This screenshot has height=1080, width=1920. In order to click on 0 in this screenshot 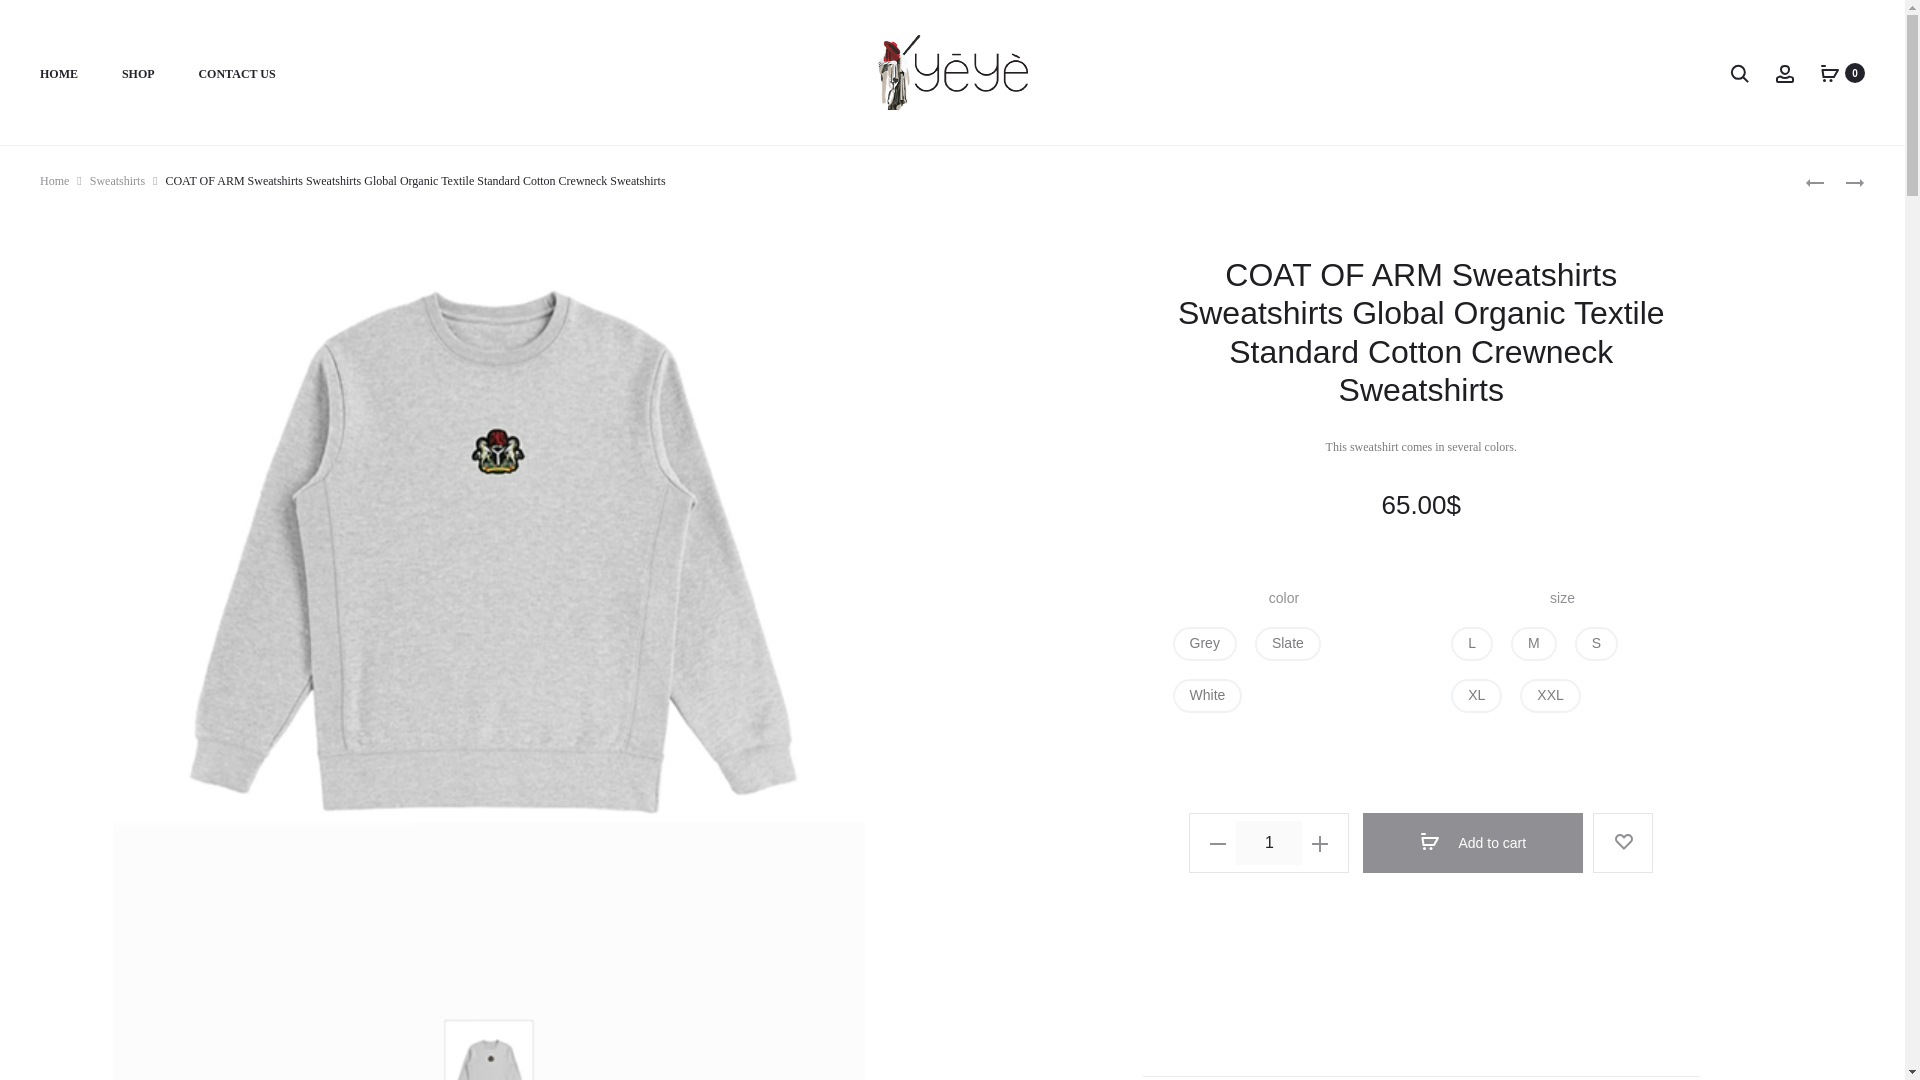, I will do `click(1830, 71)`.